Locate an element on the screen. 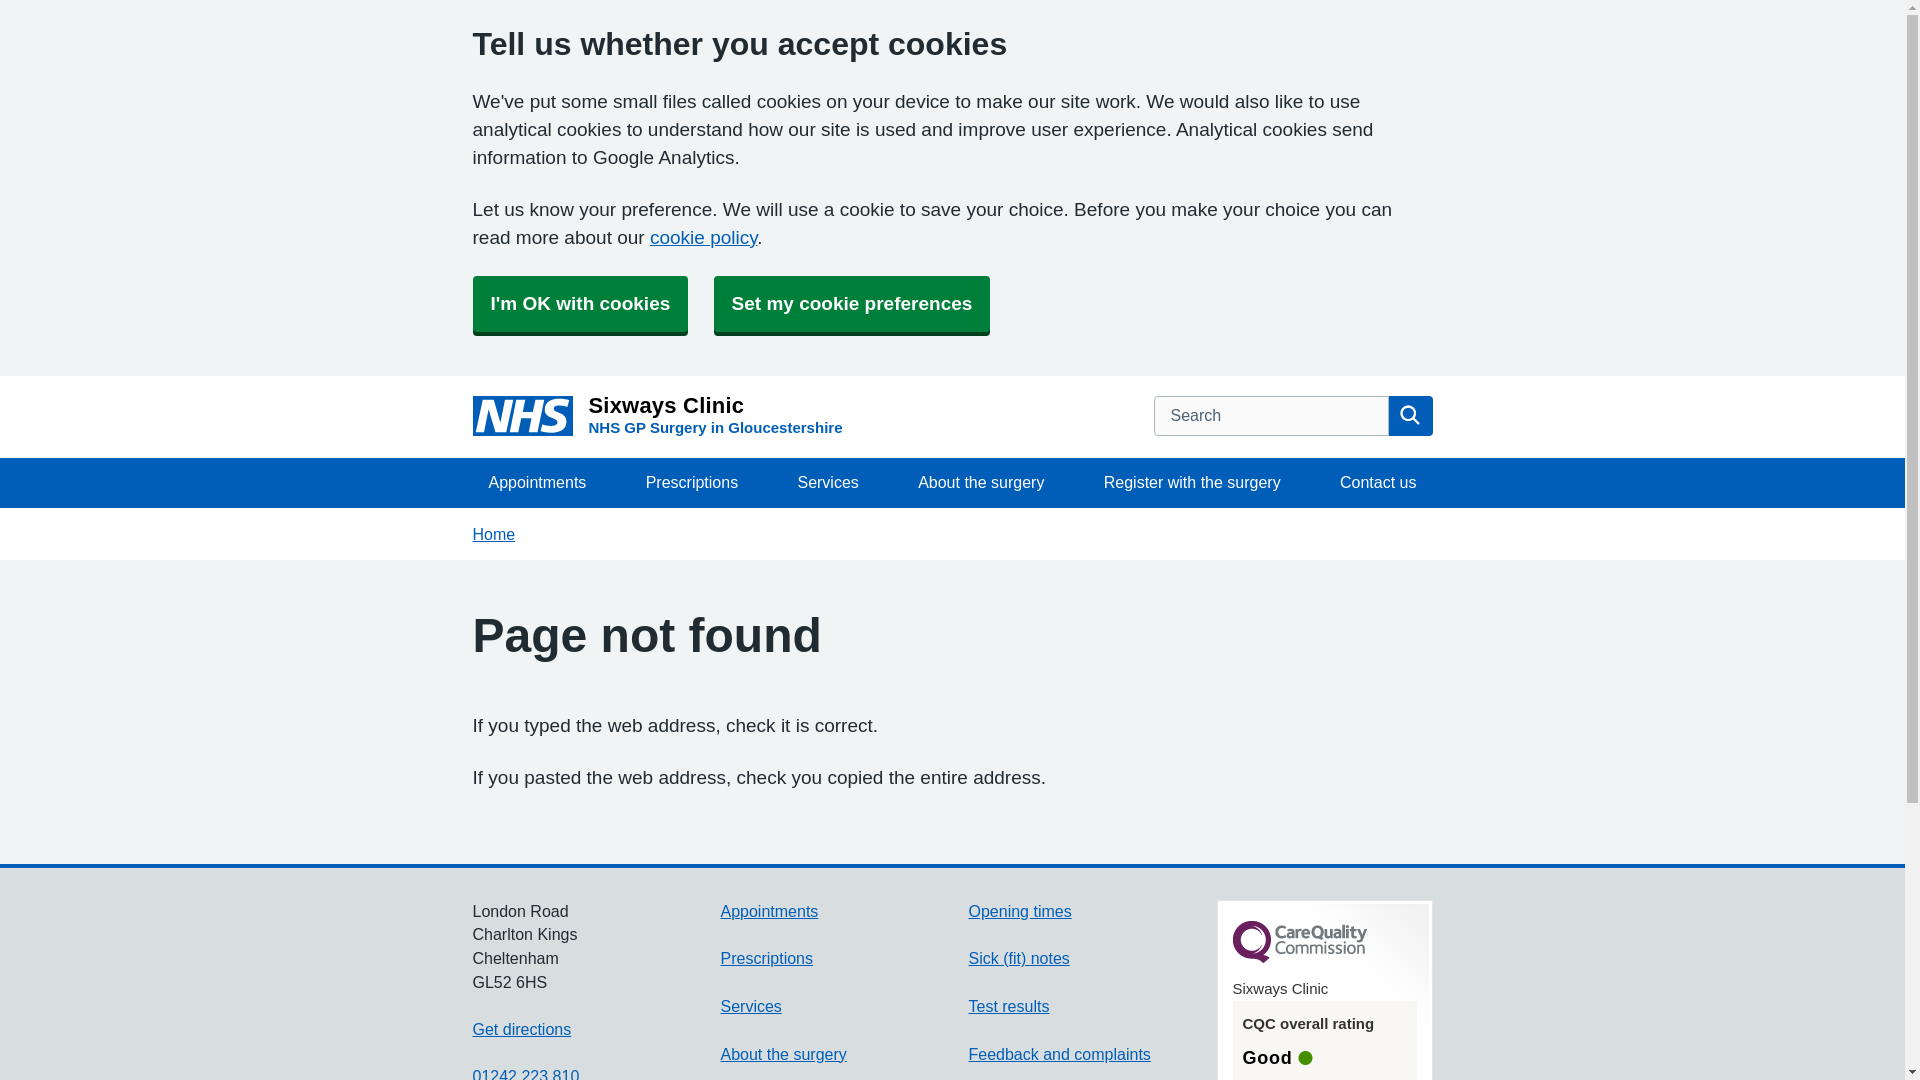  Contact us is located at coordinates (980, 482).